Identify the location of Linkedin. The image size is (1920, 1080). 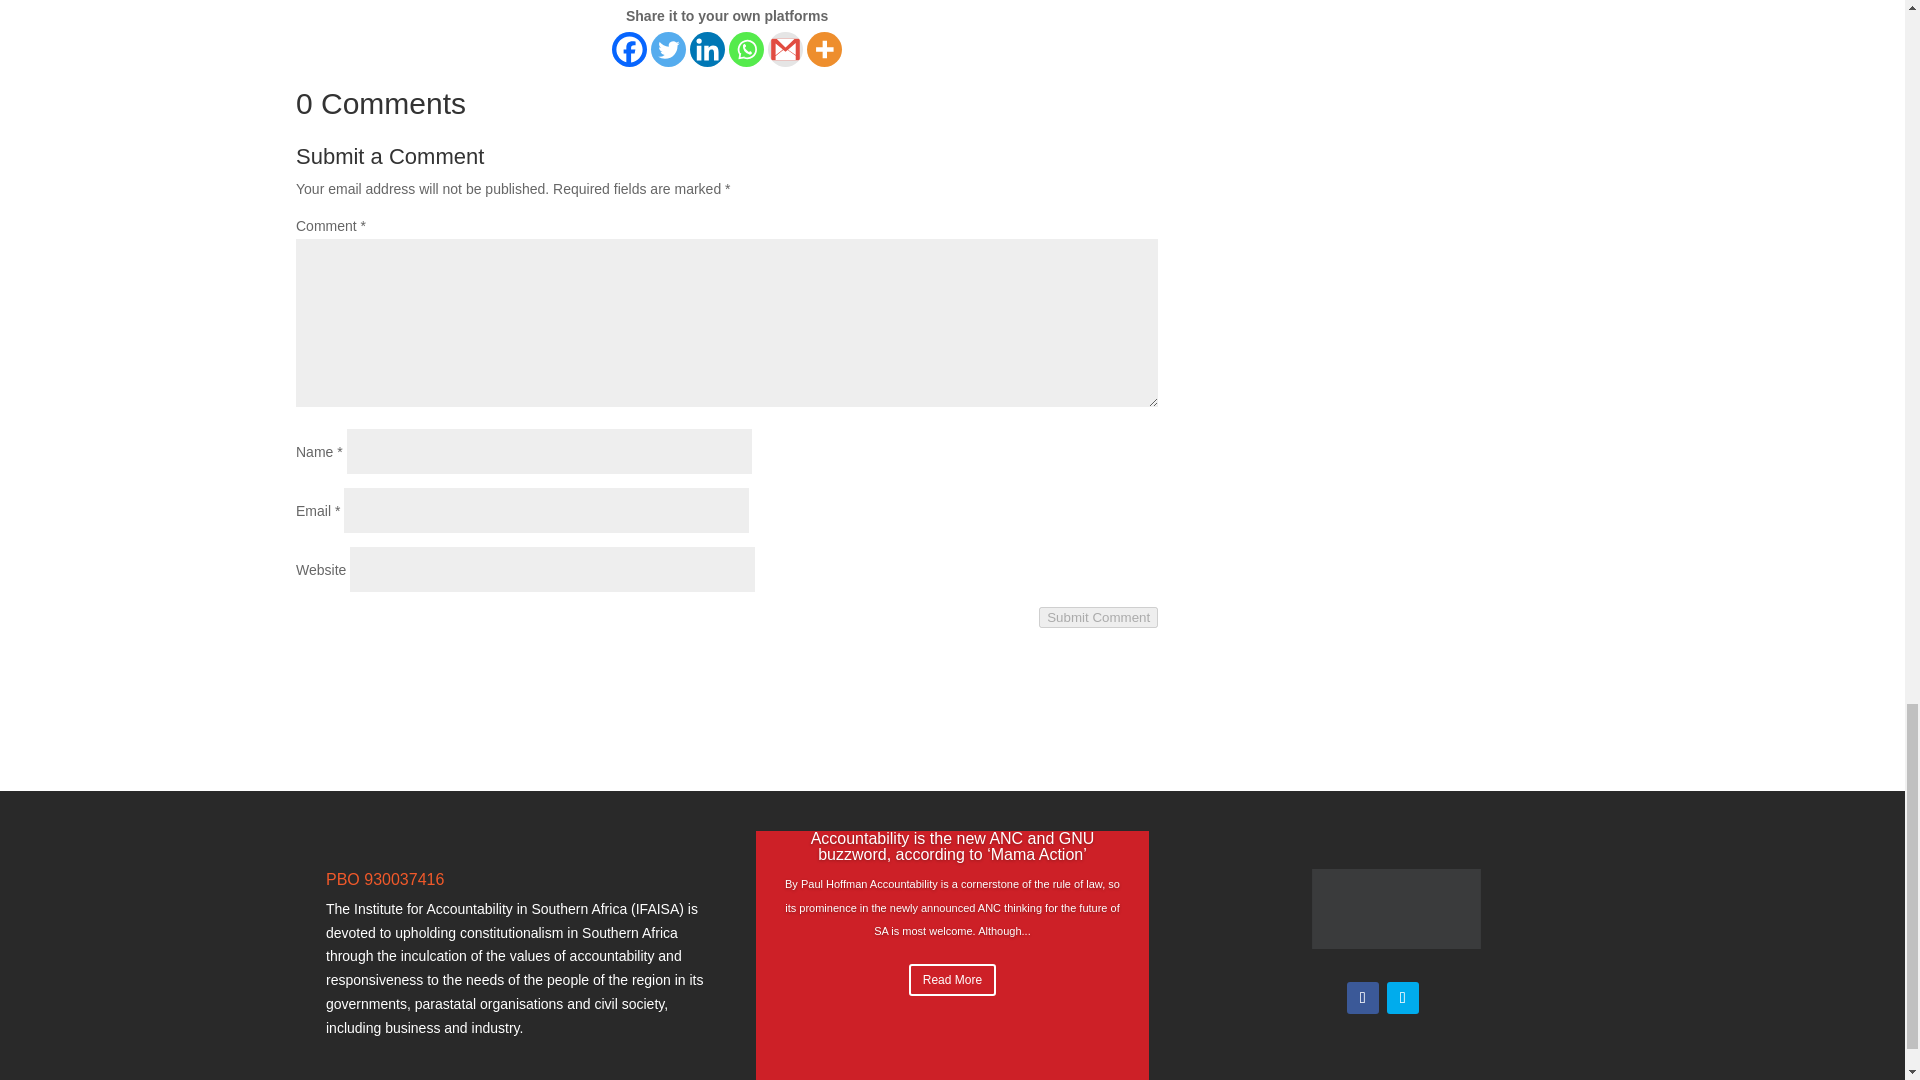
(707, 49).